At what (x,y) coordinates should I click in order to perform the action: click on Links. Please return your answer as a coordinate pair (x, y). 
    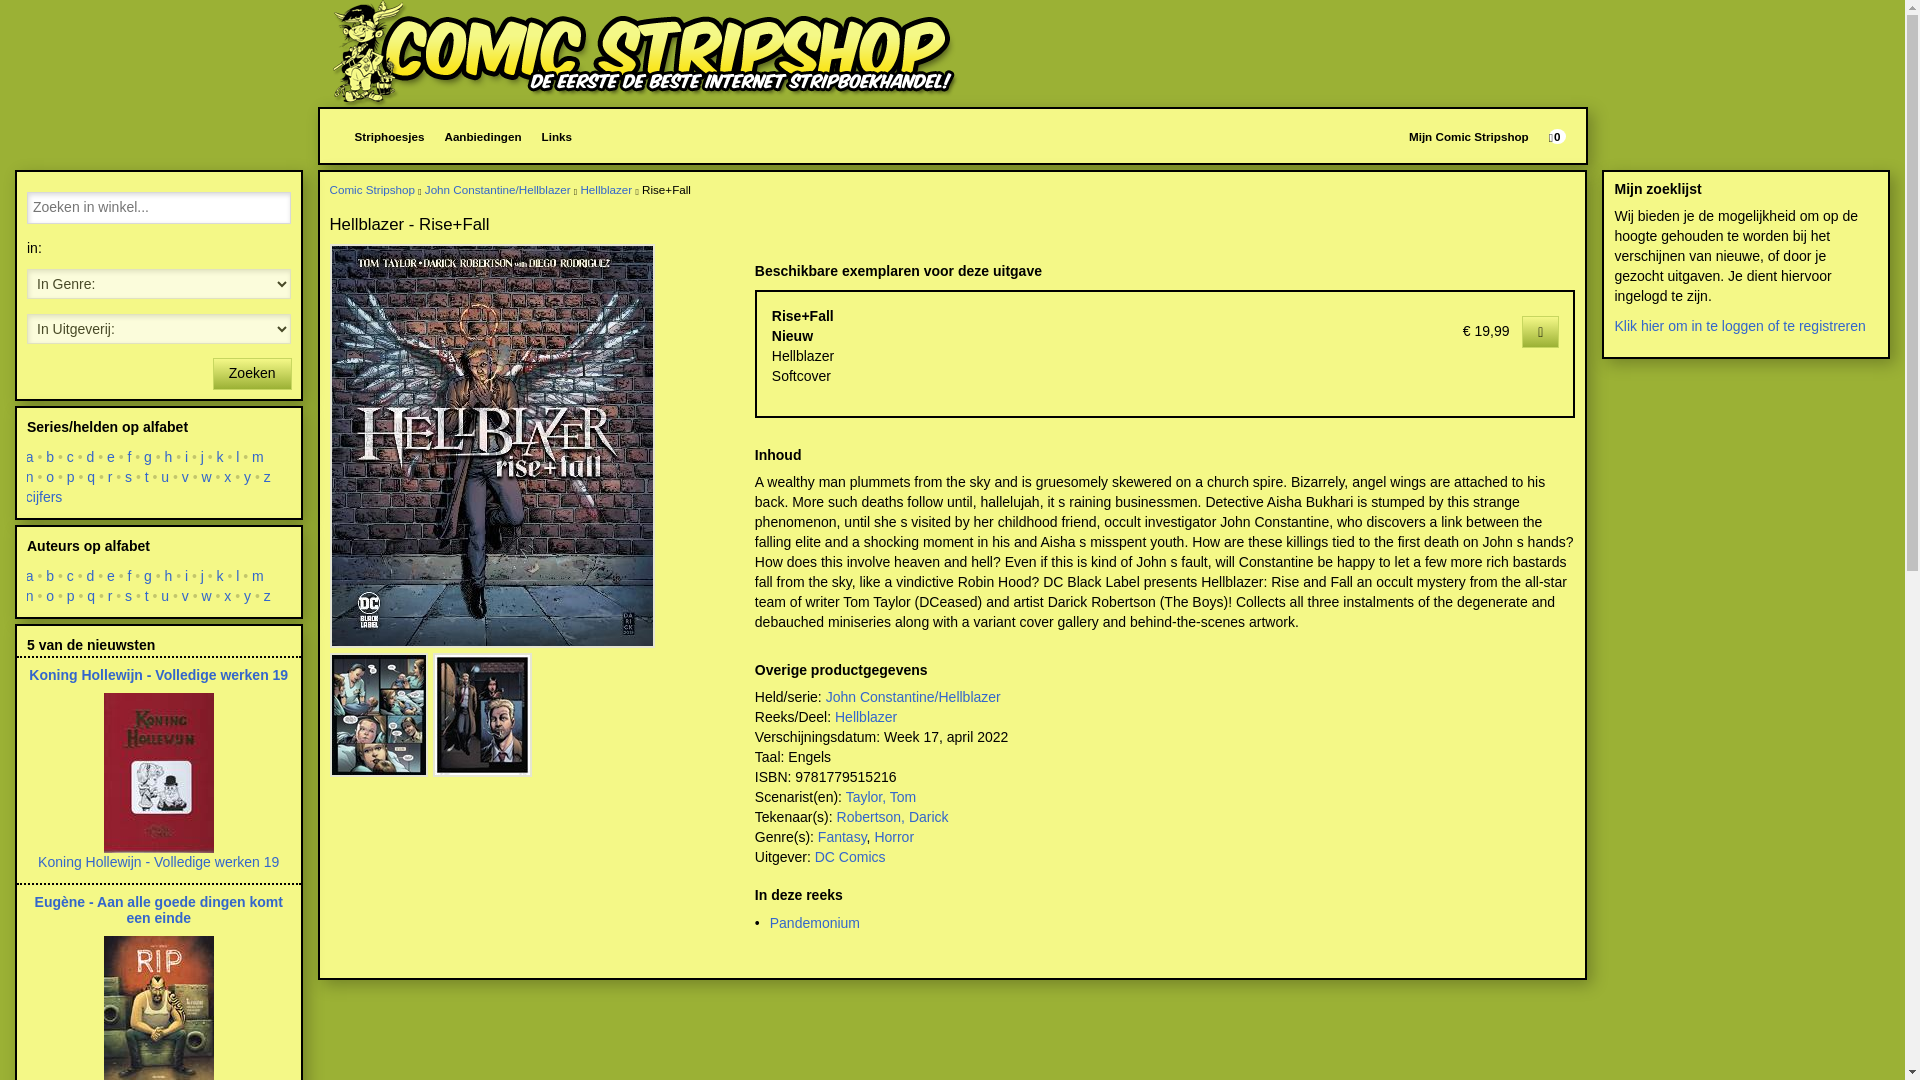
    Looking at the image, I should click on (556, 136).